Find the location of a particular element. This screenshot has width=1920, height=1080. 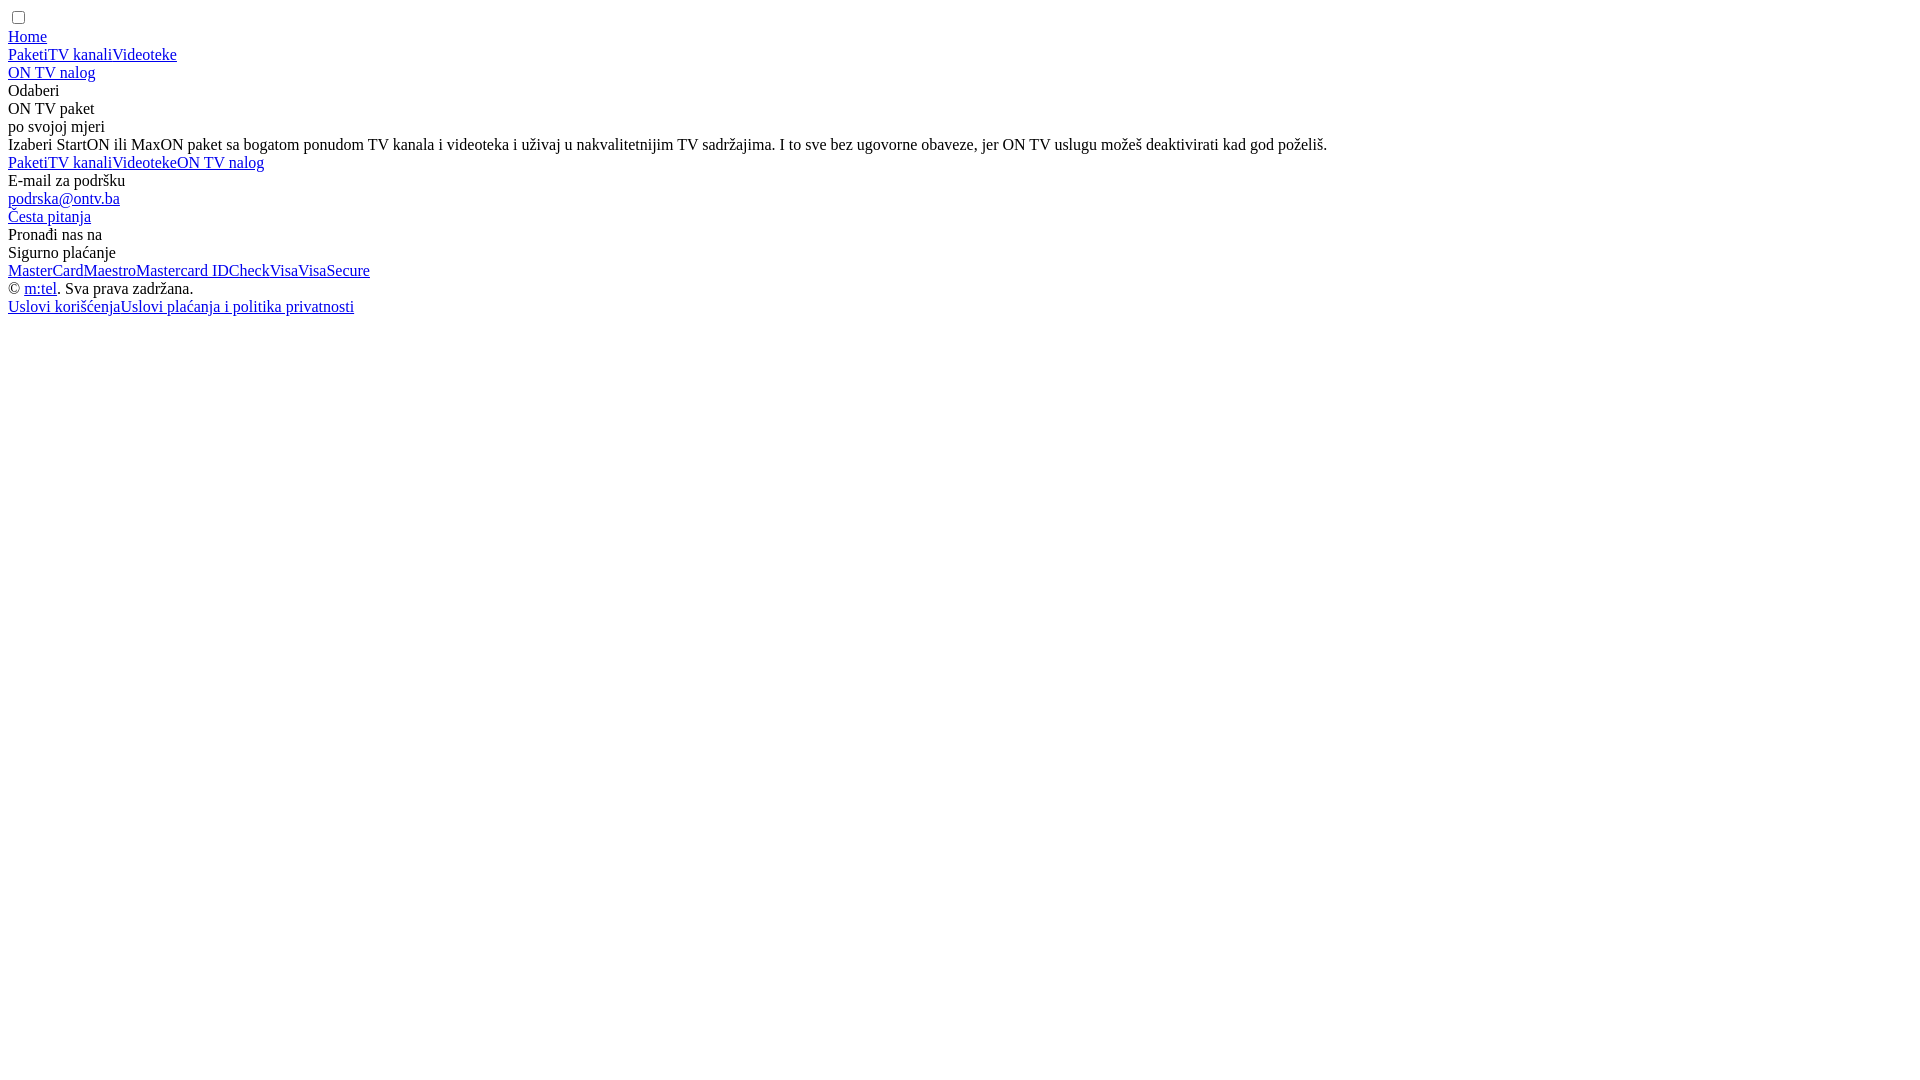

Paketi is located at coordinates (28, 162).